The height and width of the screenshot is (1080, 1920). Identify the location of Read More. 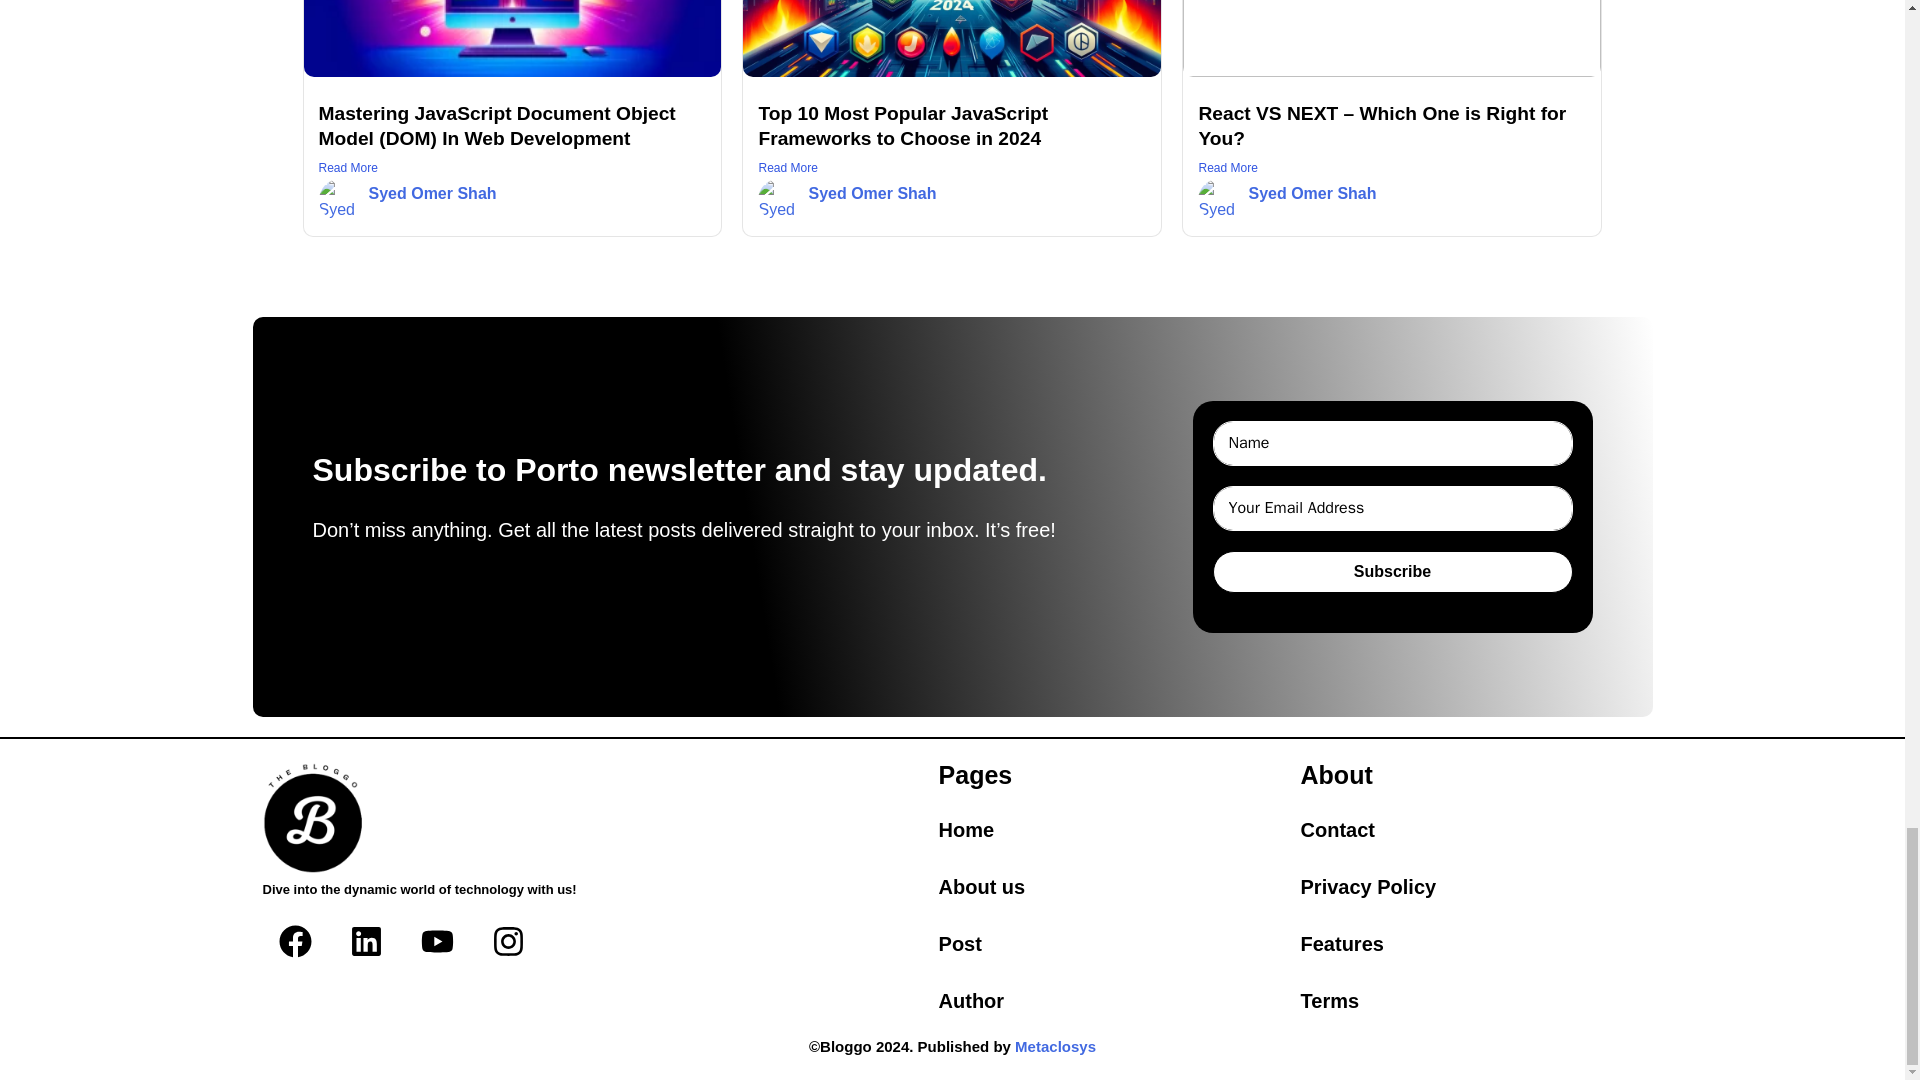
(1392, 168).